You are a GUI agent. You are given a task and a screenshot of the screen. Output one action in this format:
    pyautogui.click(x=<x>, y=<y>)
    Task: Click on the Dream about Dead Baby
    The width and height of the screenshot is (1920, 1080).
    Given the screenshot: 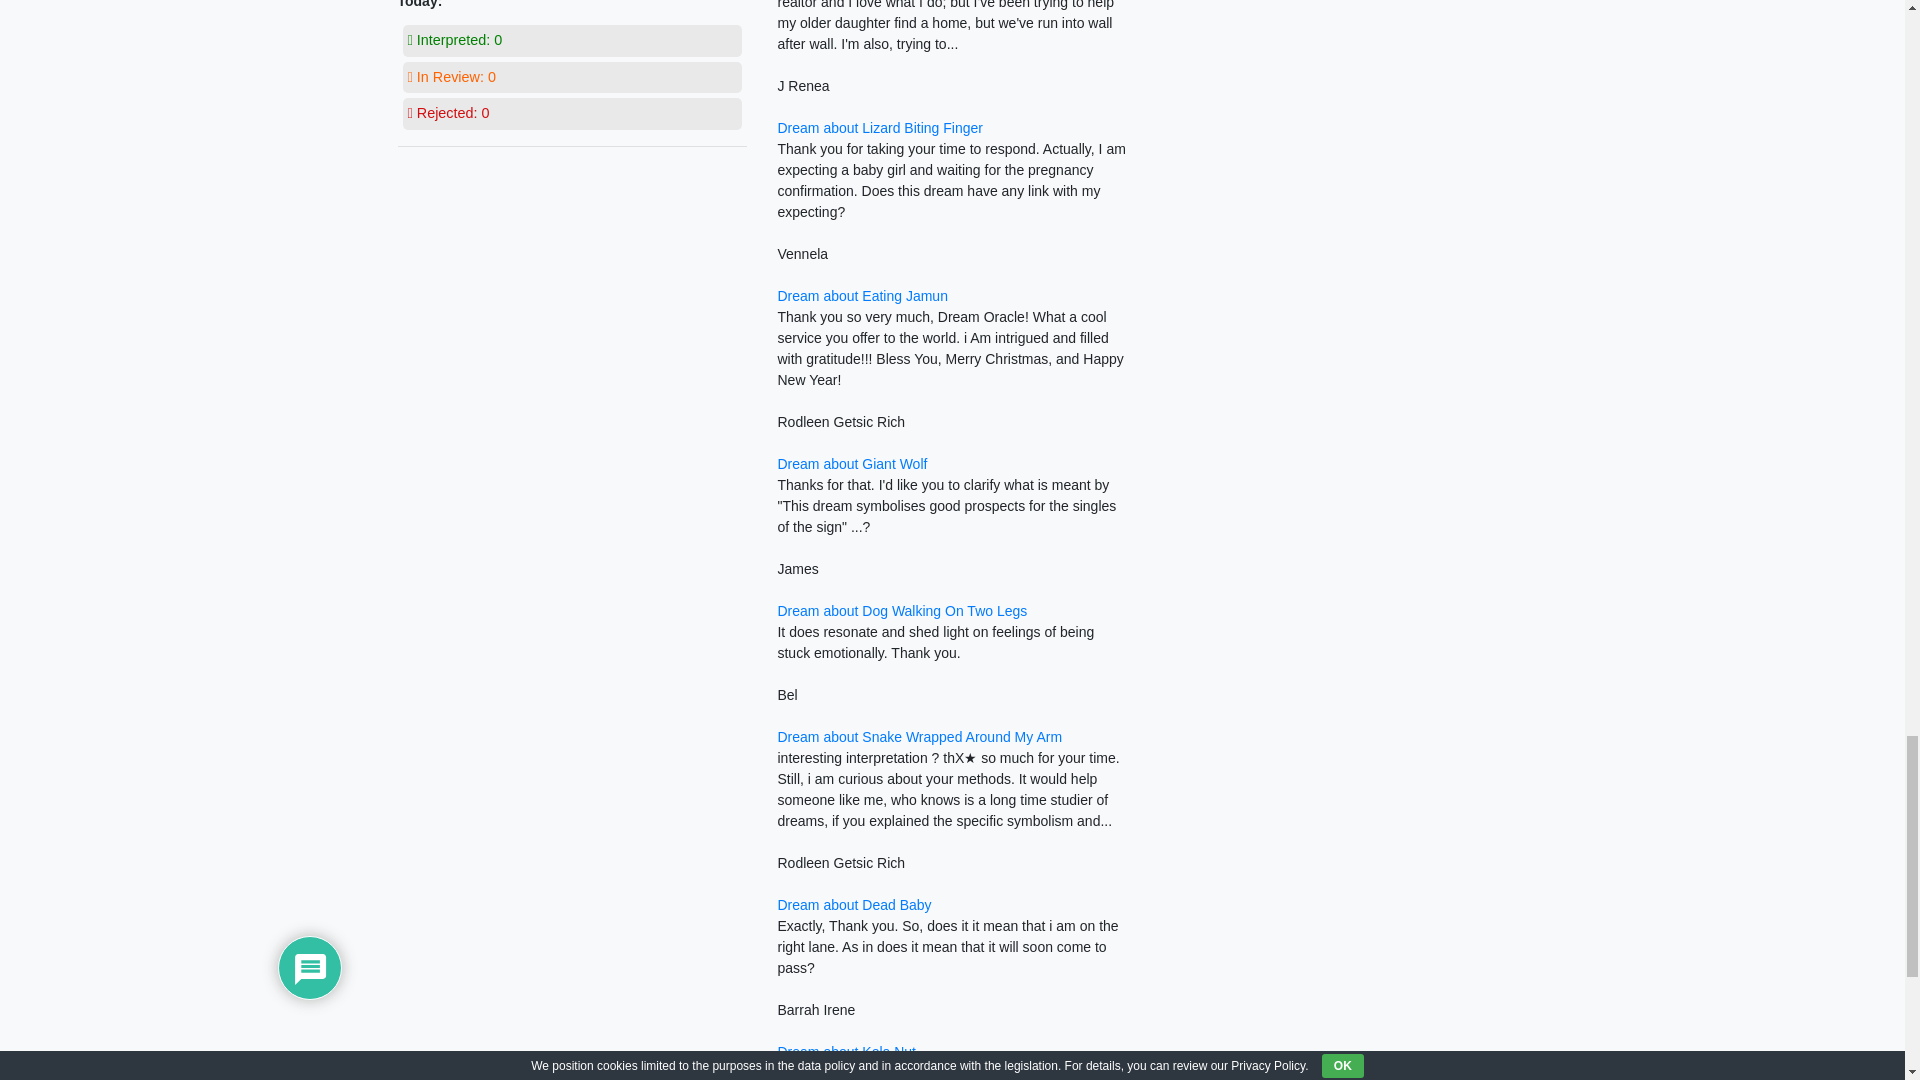 What is the action you would take?
    pyautogui.click(x=854, y=904)
    